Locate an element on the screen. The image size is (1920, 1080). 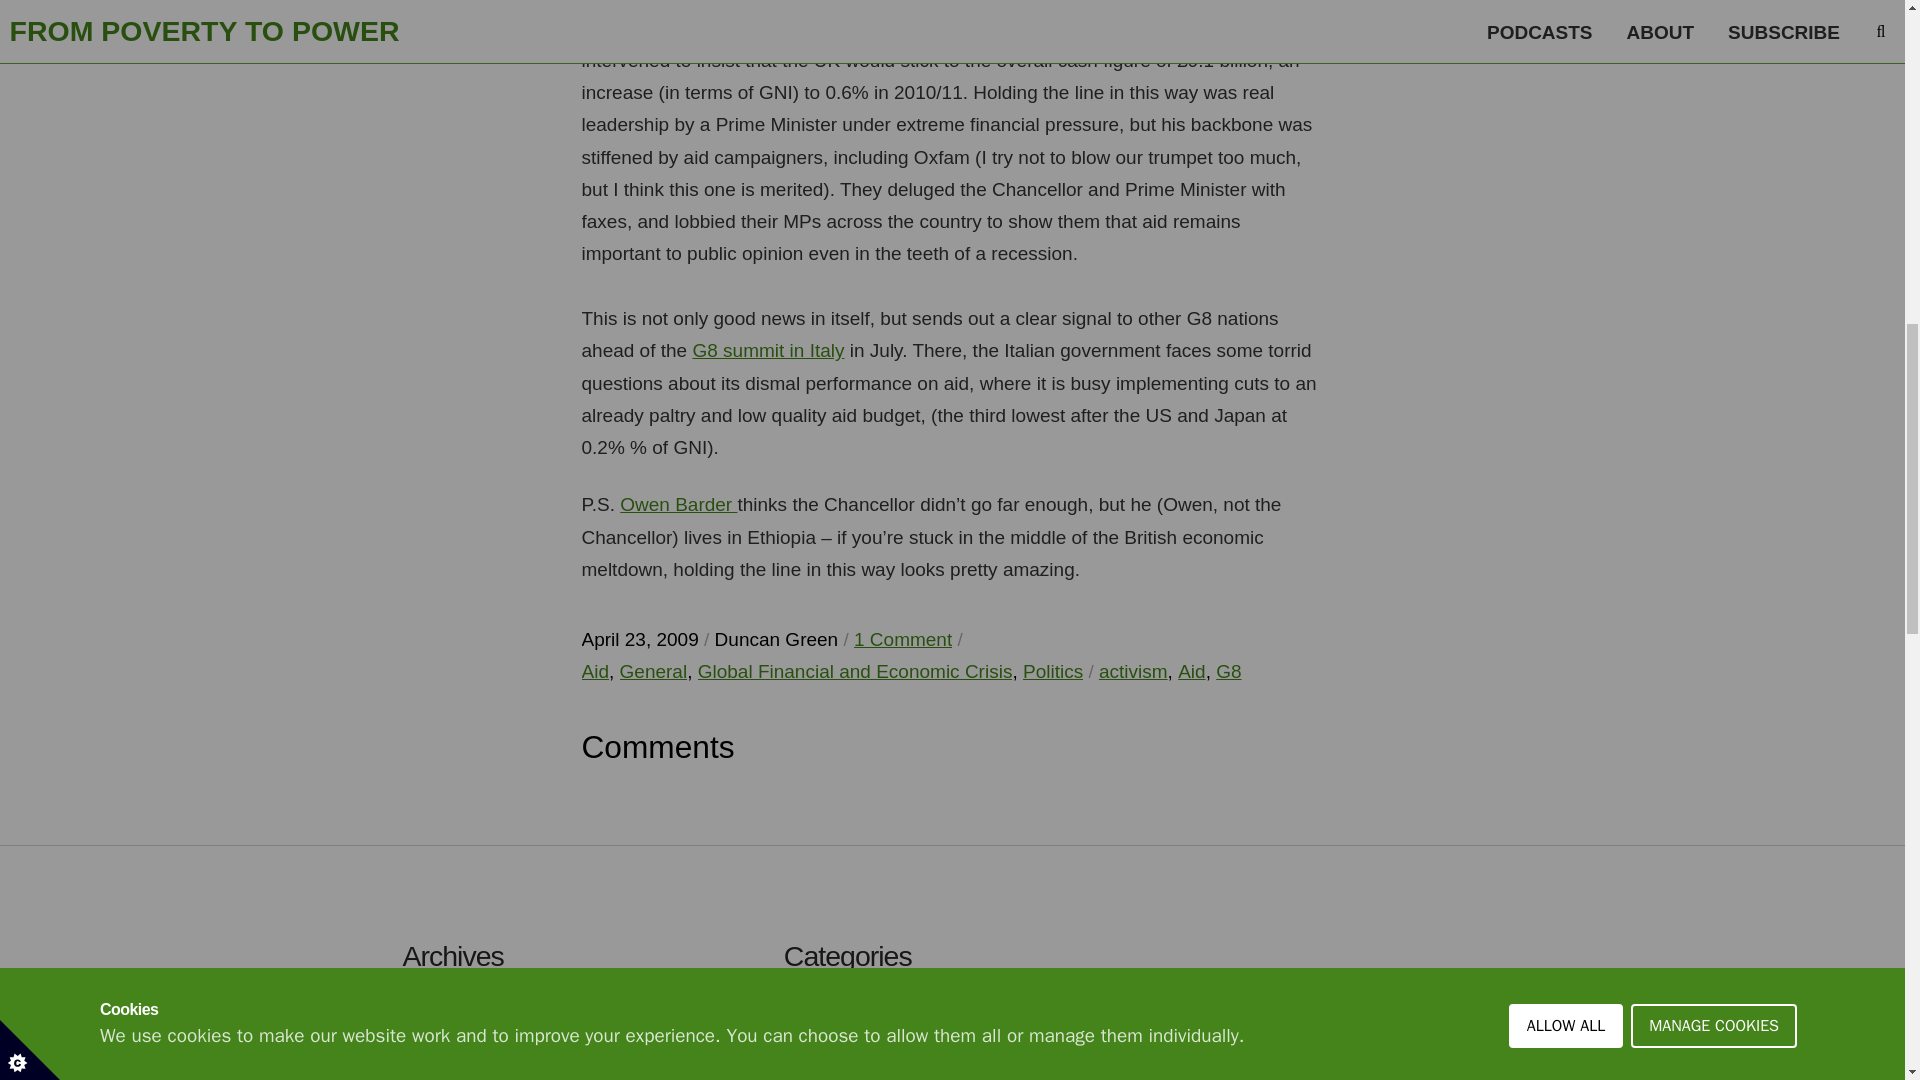
Owen Barder is located at coordinates (678, 504).